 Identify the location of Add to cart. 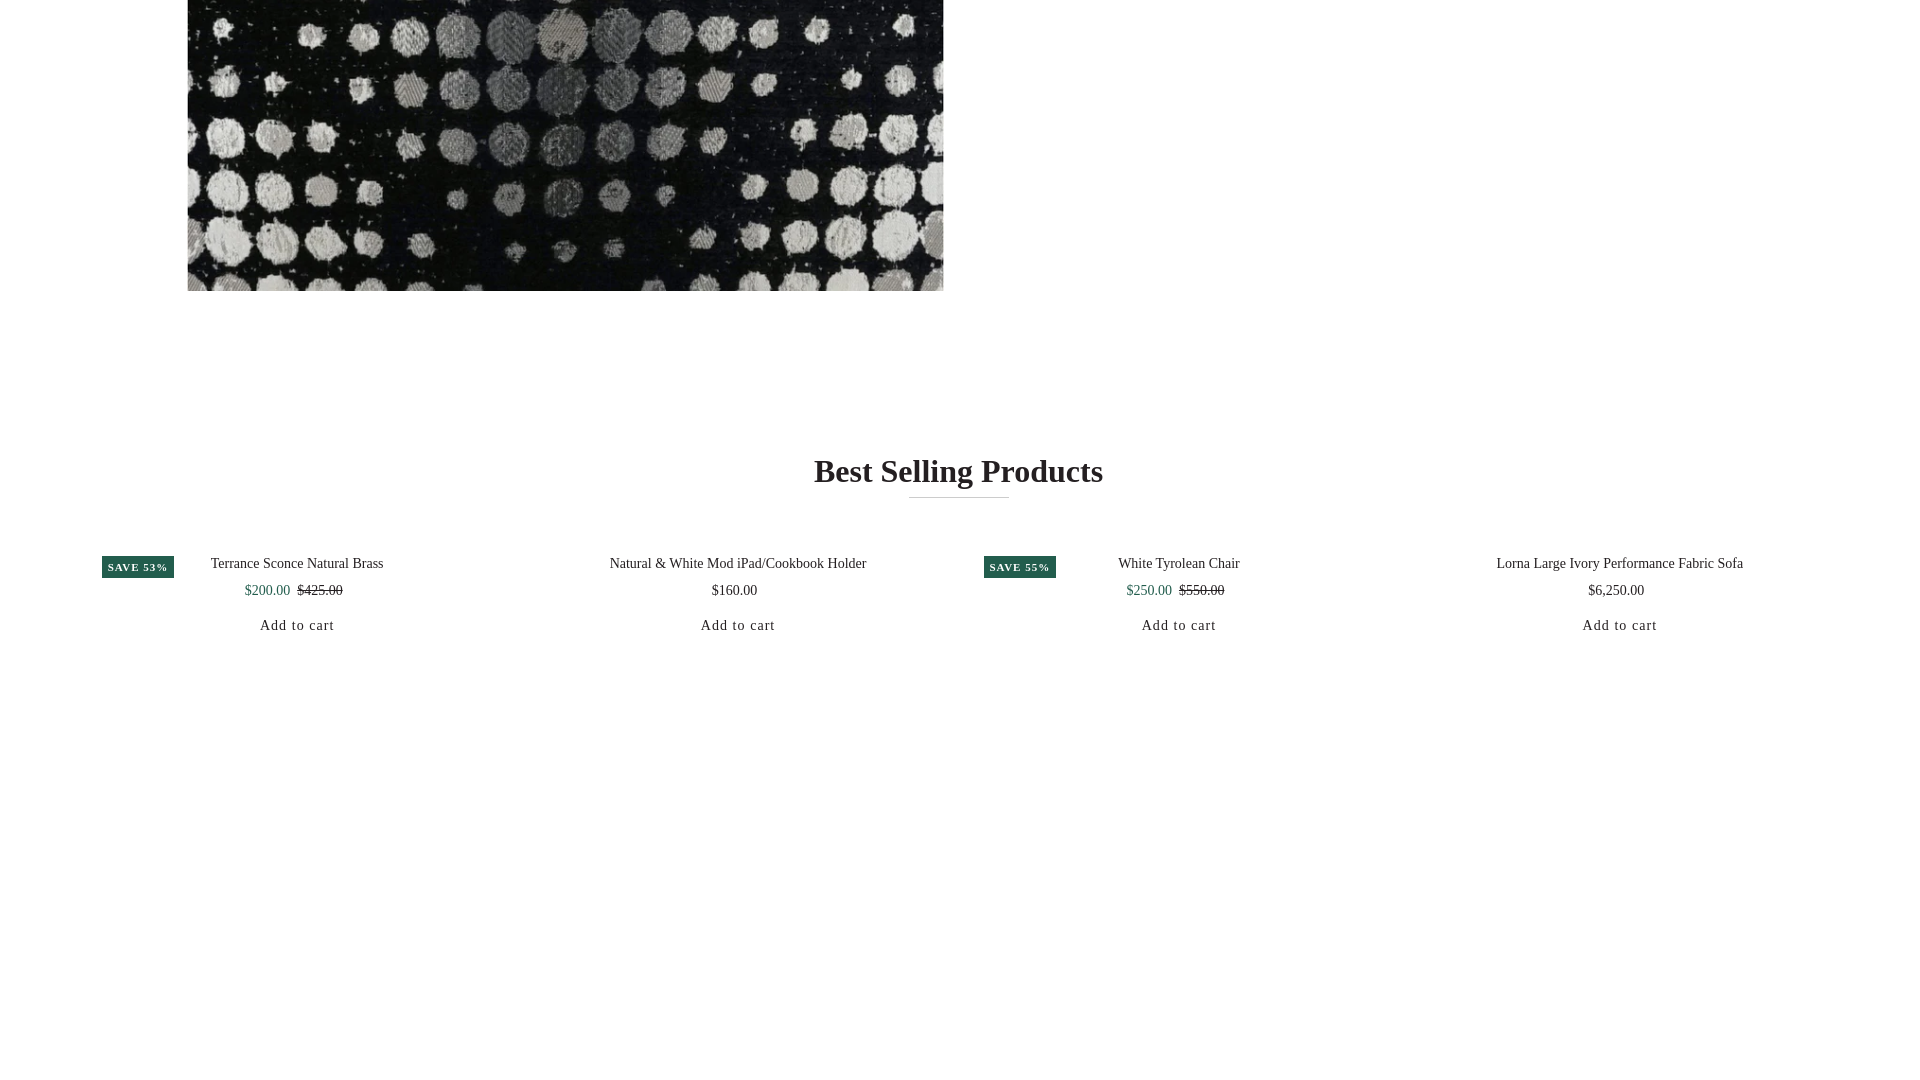
(1178, 626).